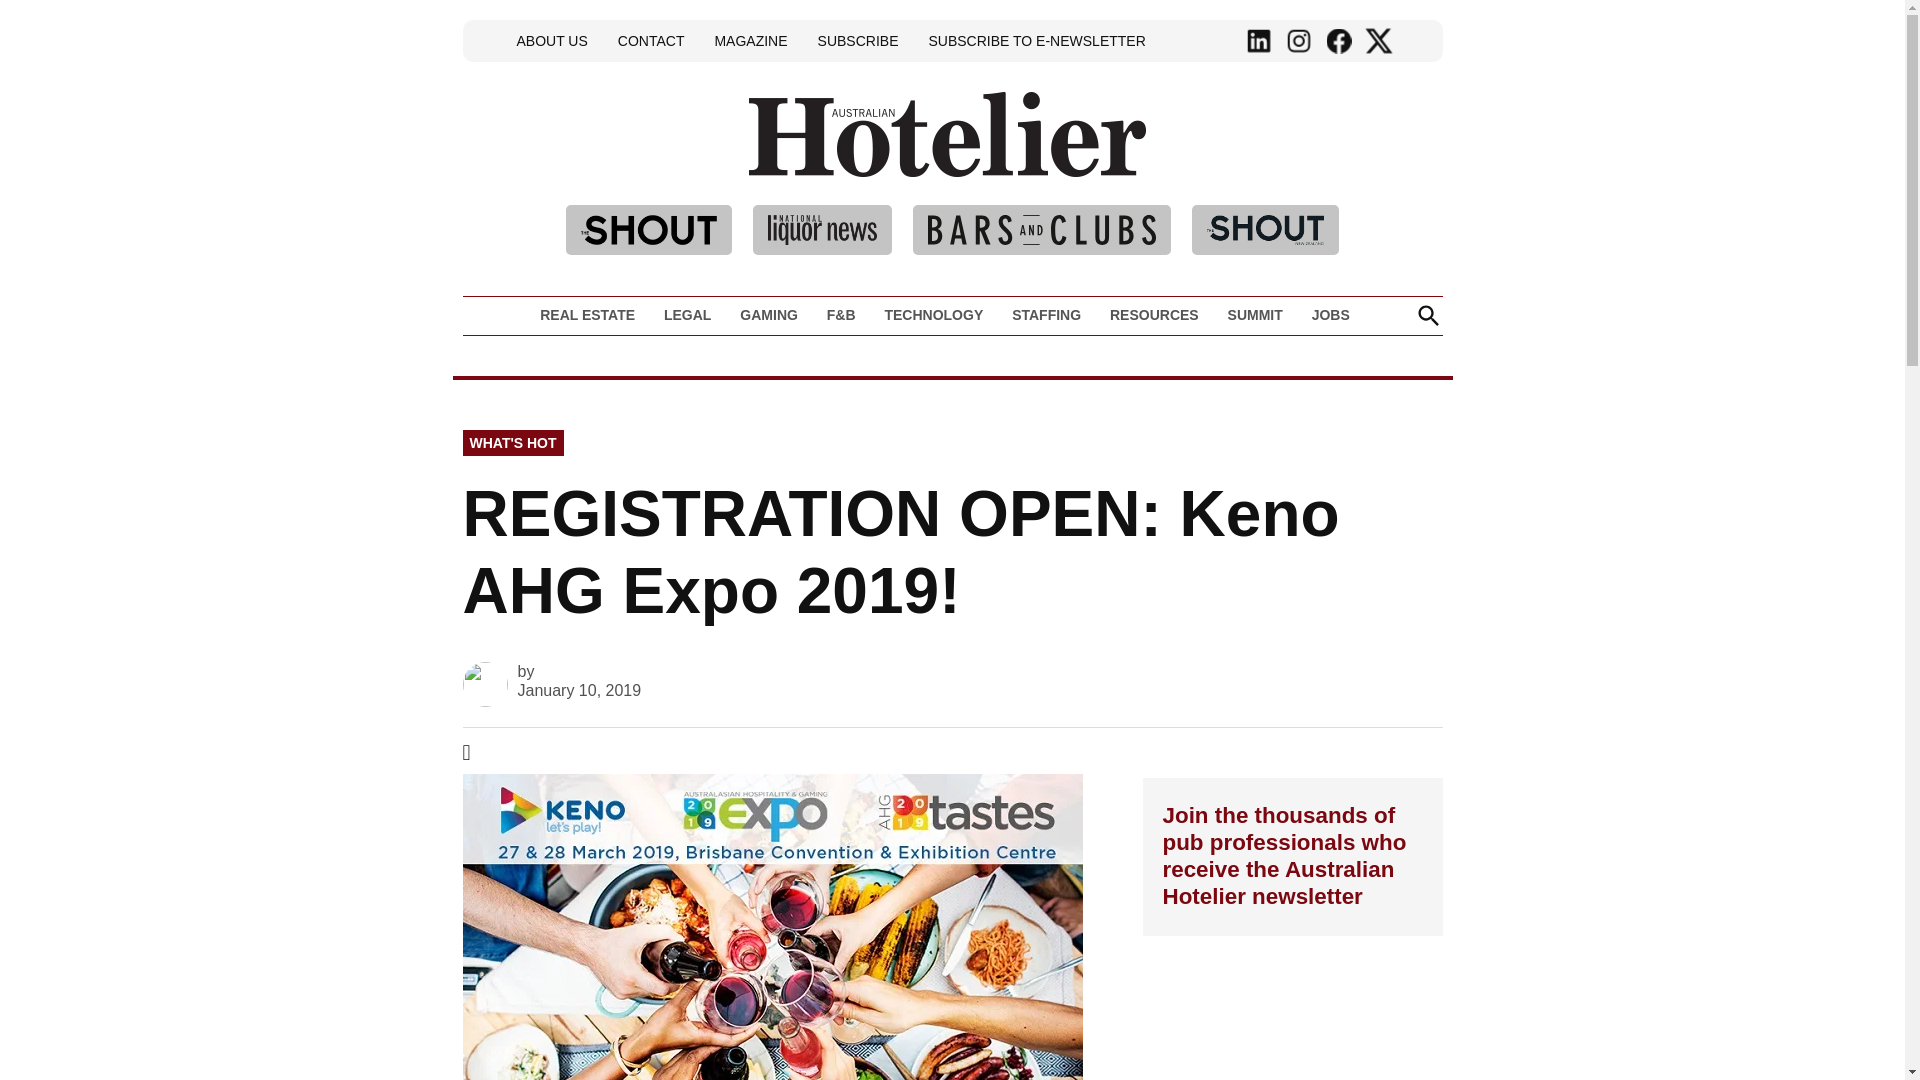 This screenshot has width=1920, height=1080. Describe the element at coordinates (650, 40) in the screenshot. I see `CONTACT` at that location.